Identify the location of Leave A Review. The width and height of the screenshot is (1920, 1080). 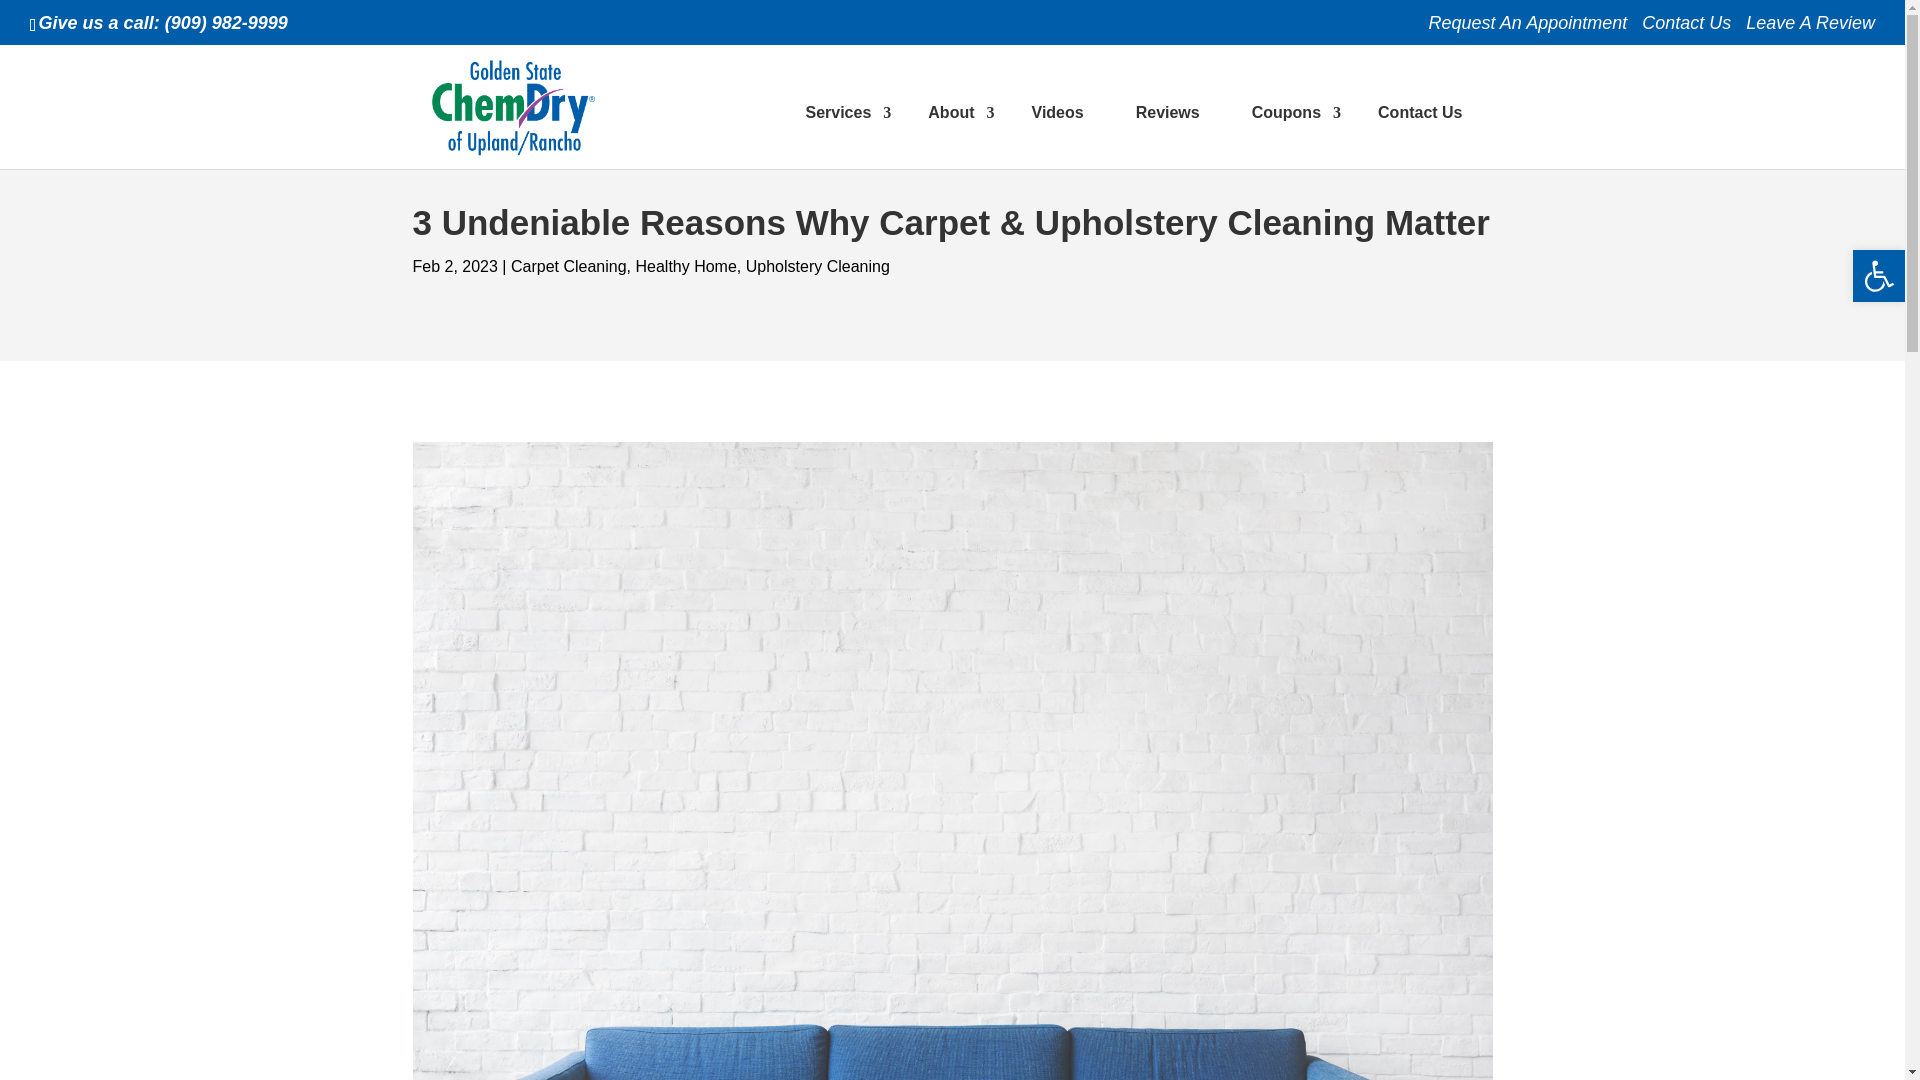
(1810, 30).